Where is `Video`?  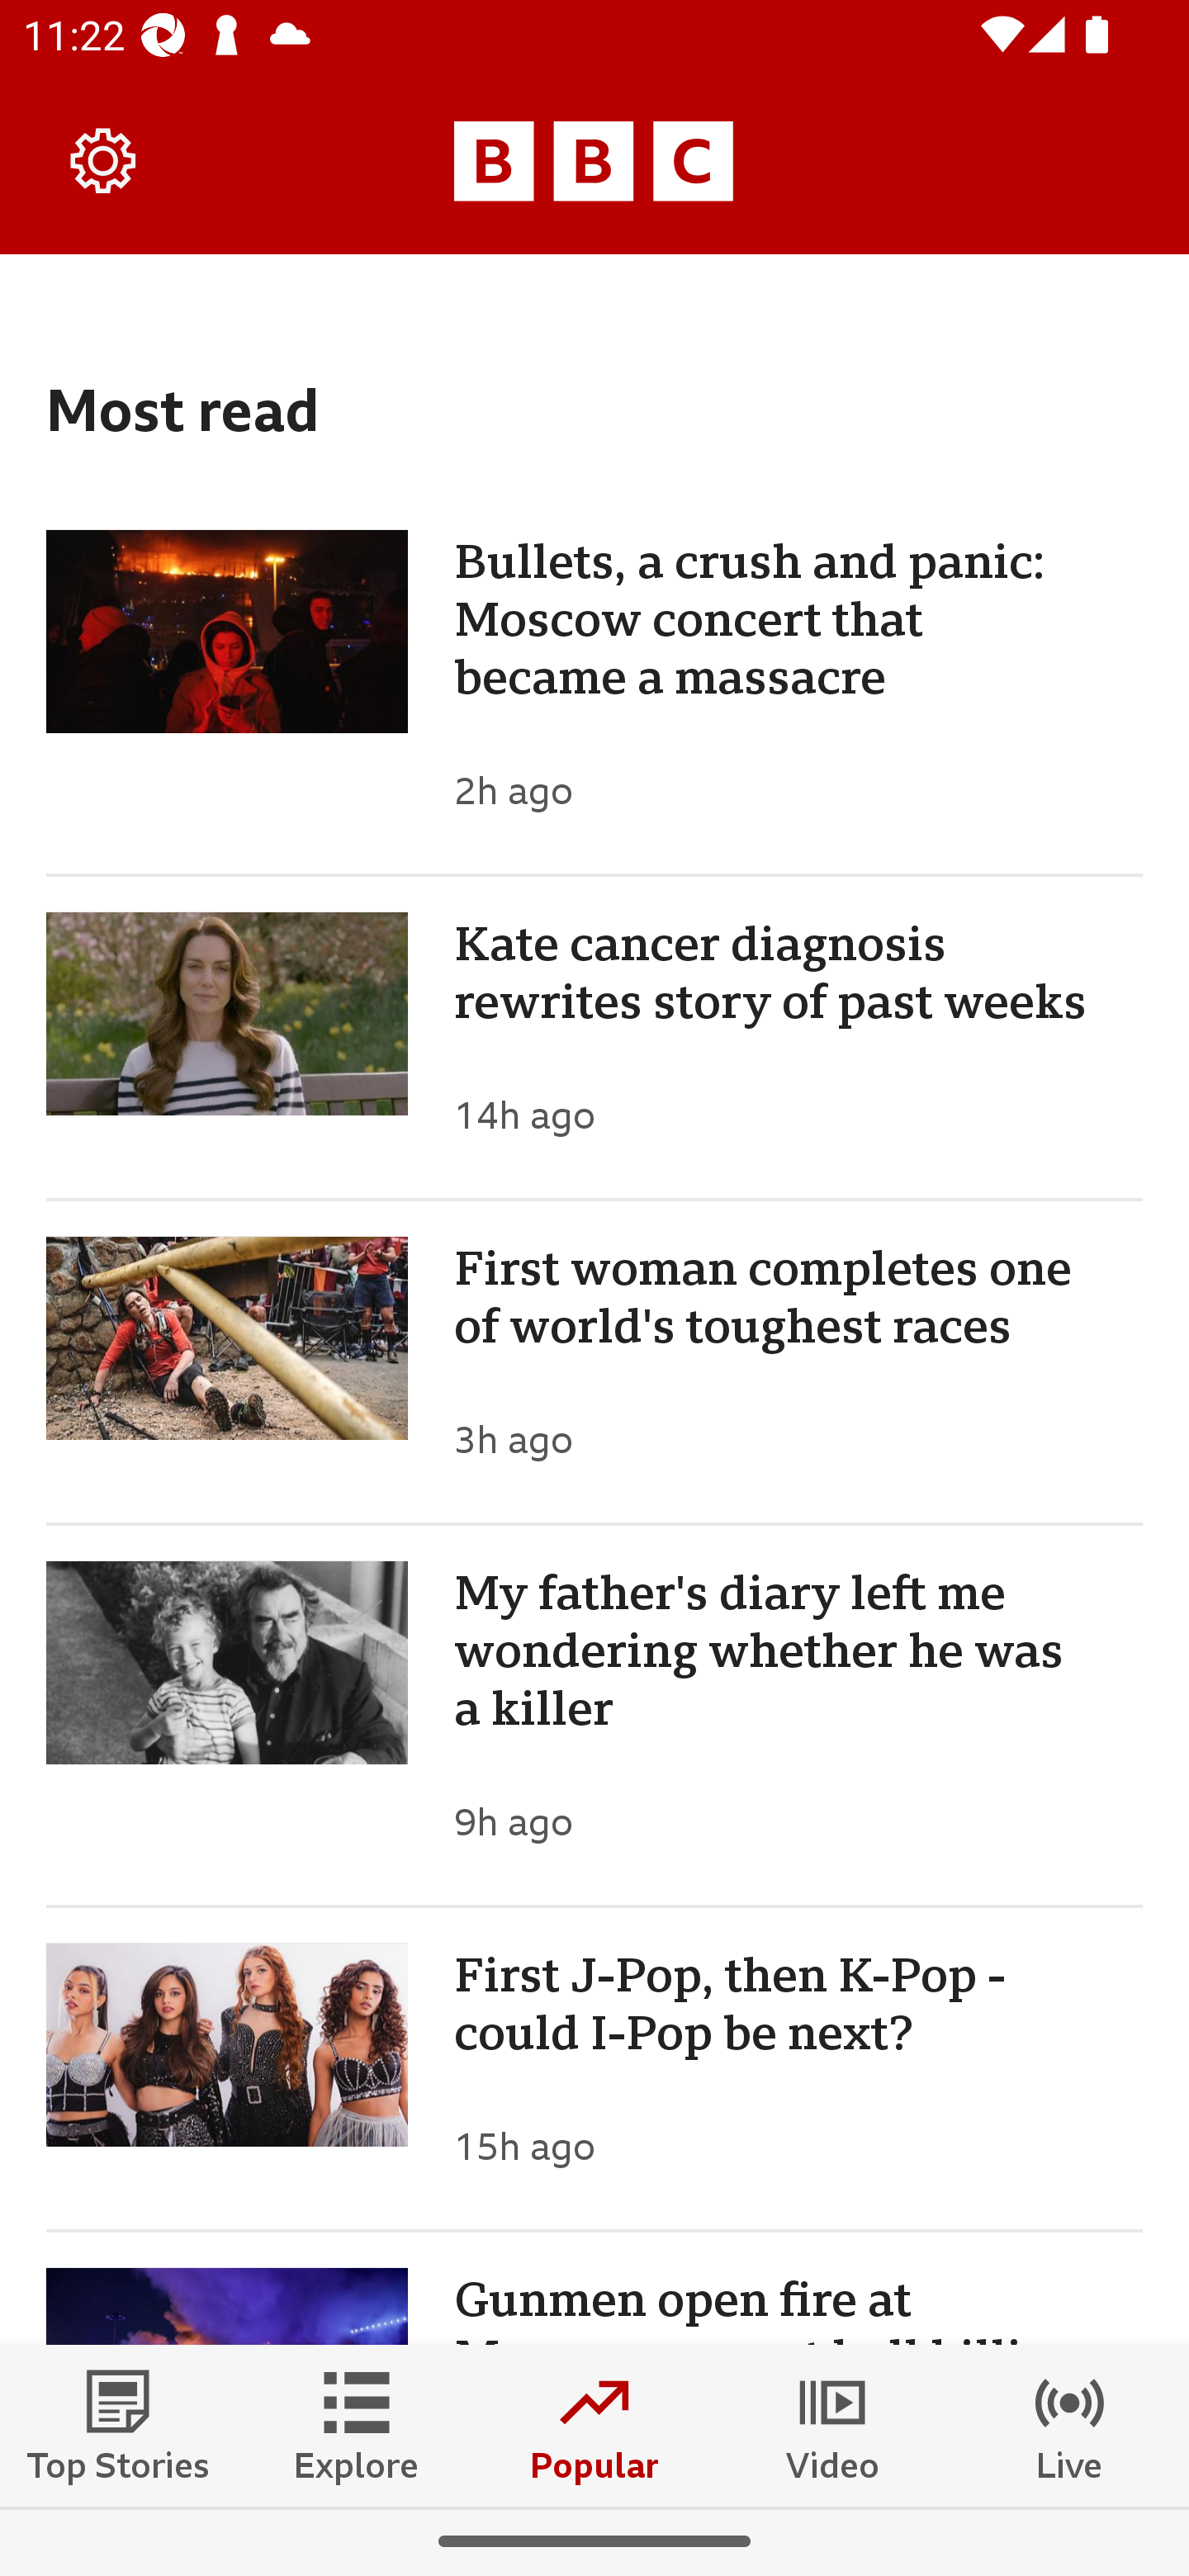 Video is located at coordinates (832, 2425).